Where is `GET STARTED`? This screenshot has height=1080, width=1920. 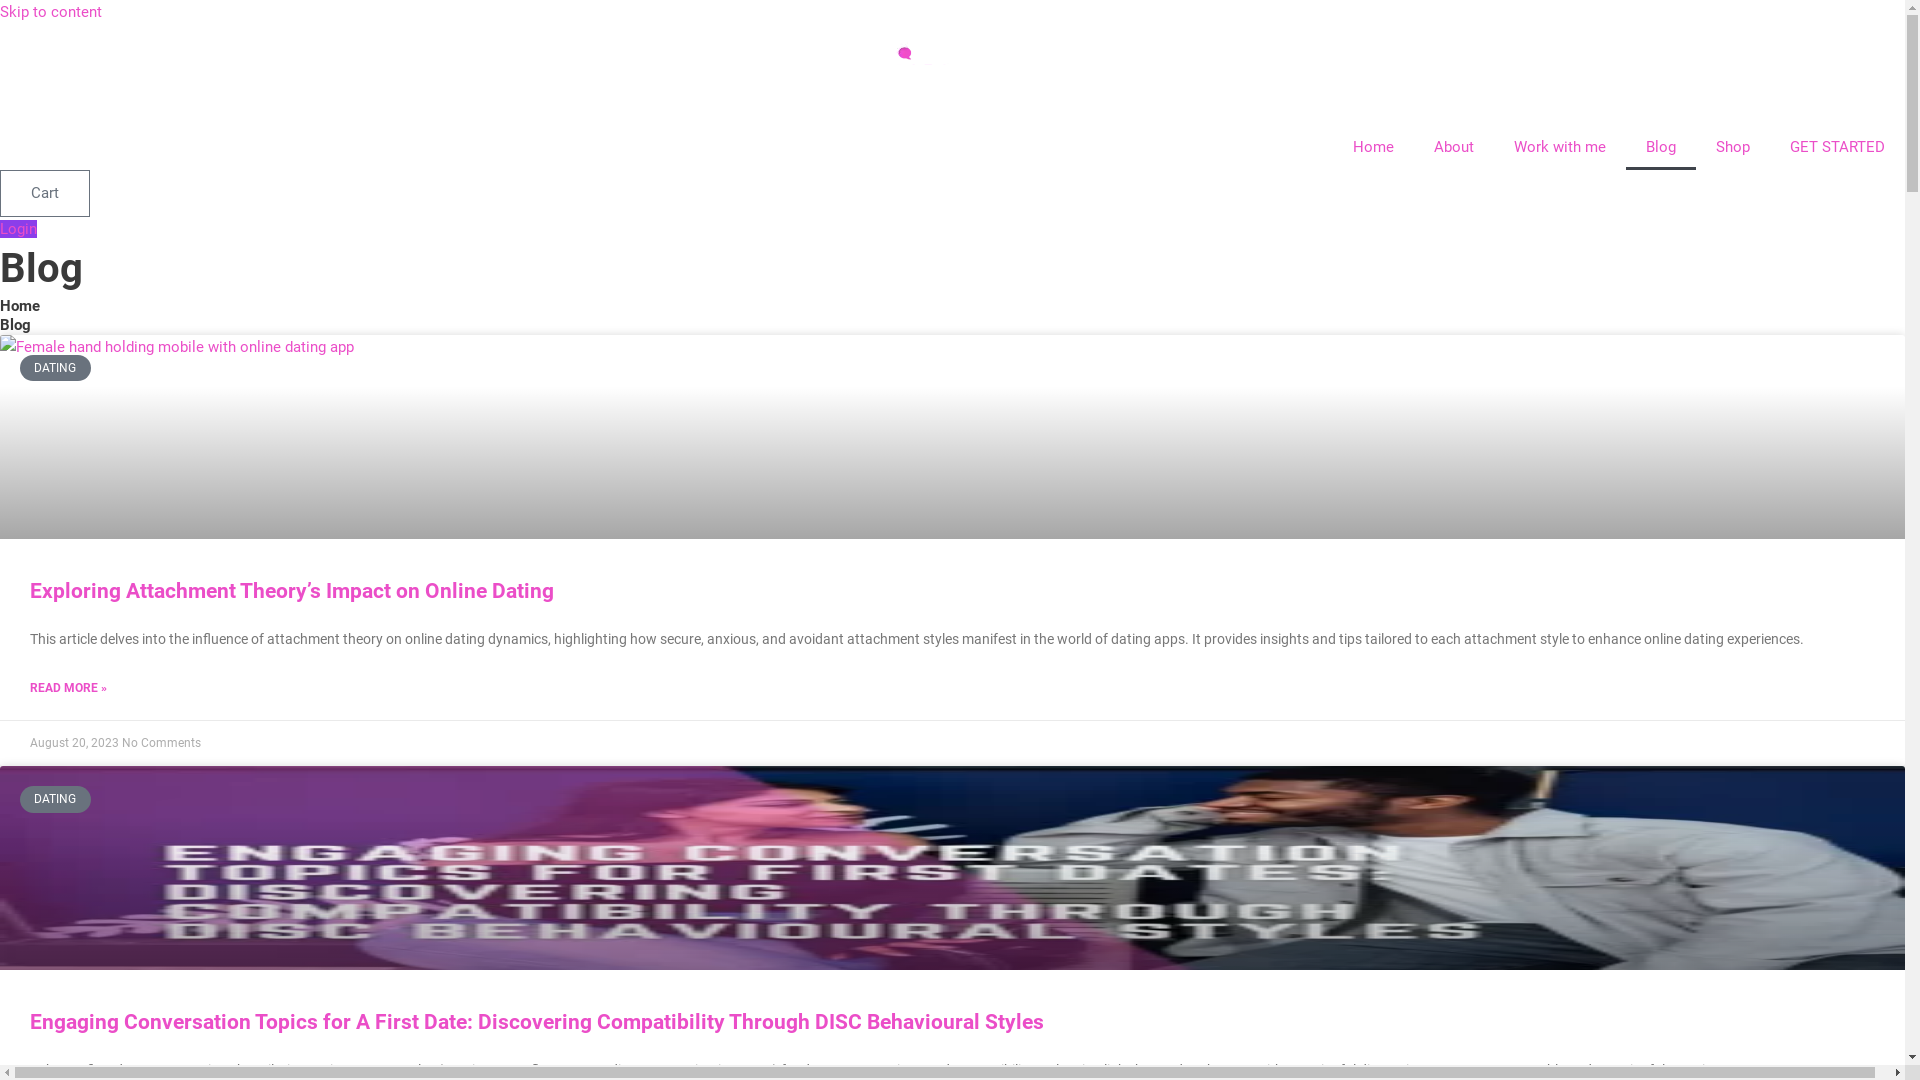 GET STARTED is located at coordinates (1838, 147).